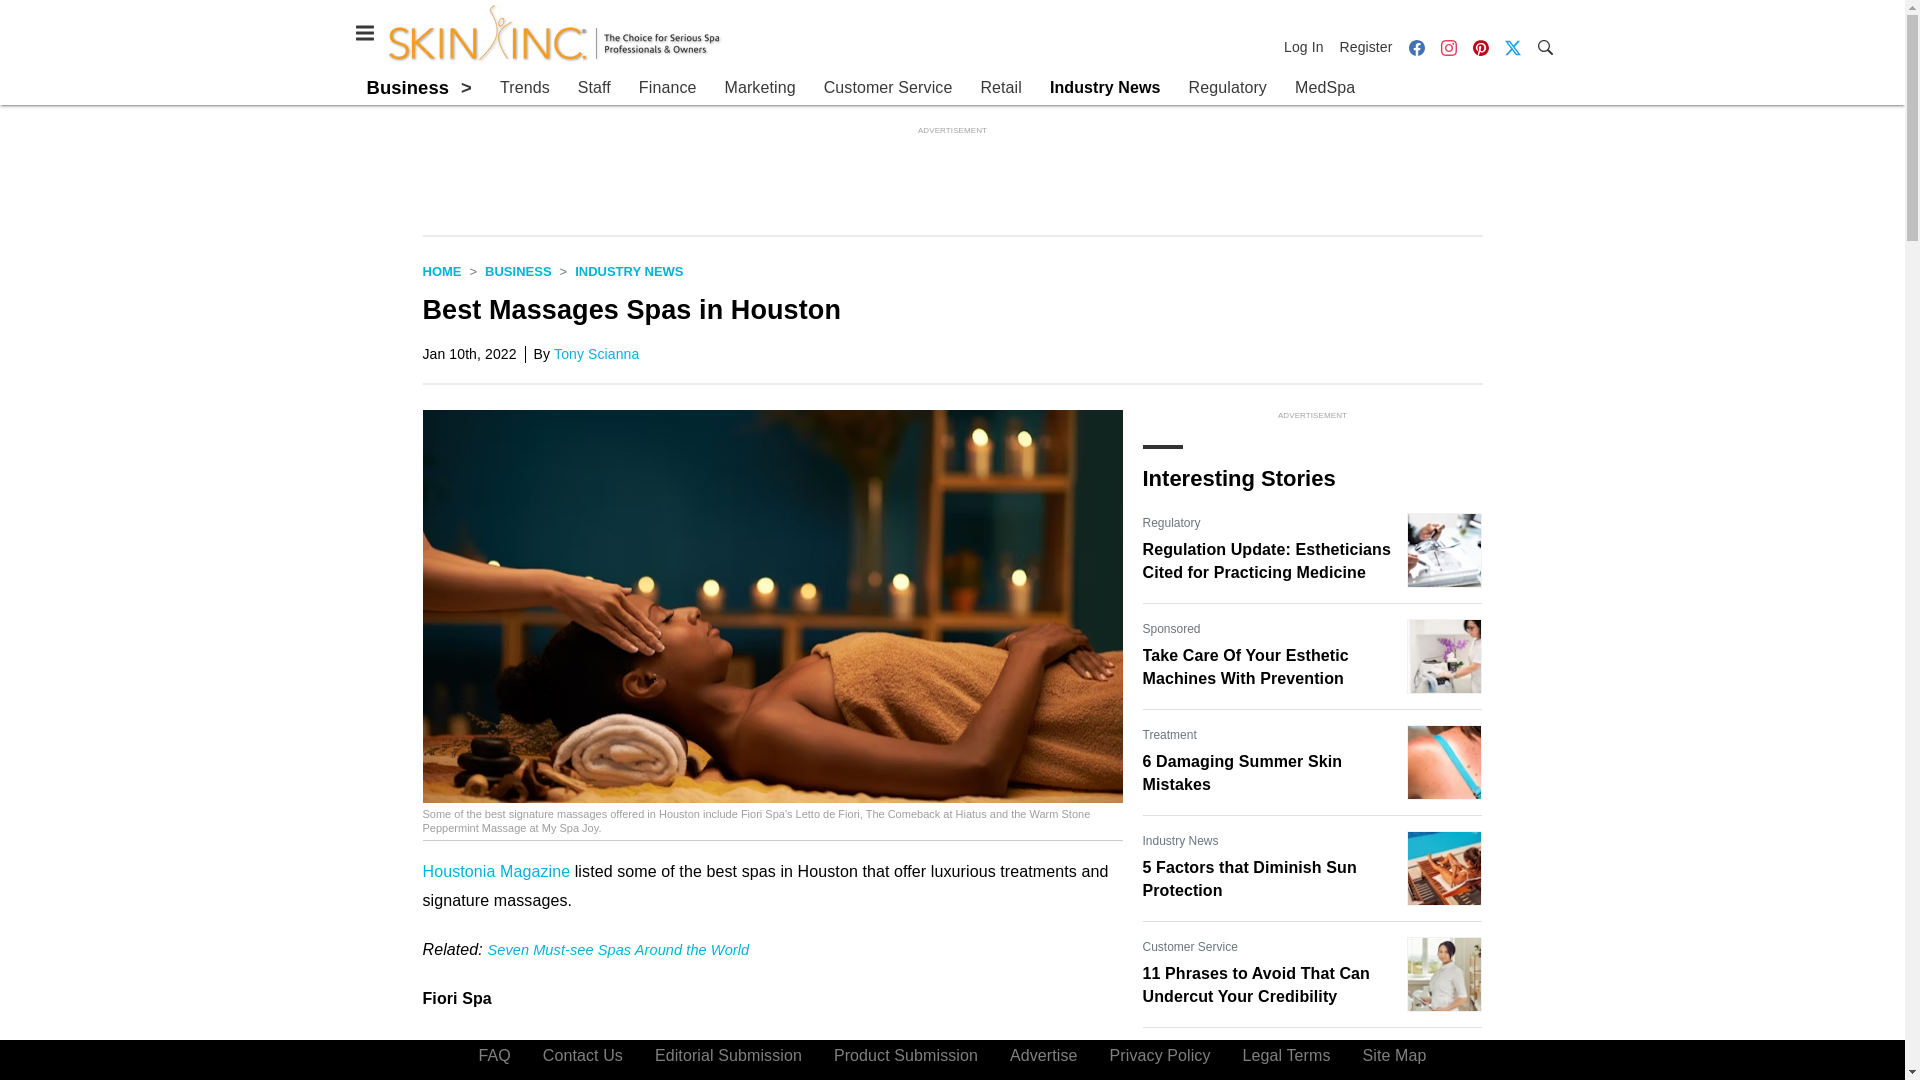 Image resolution: width=1920 pixels, height=1080 pixels. What do you see at coordinates (628, 270) in the screenshot?
I see `Industry News` at bounding box center [628, 270].